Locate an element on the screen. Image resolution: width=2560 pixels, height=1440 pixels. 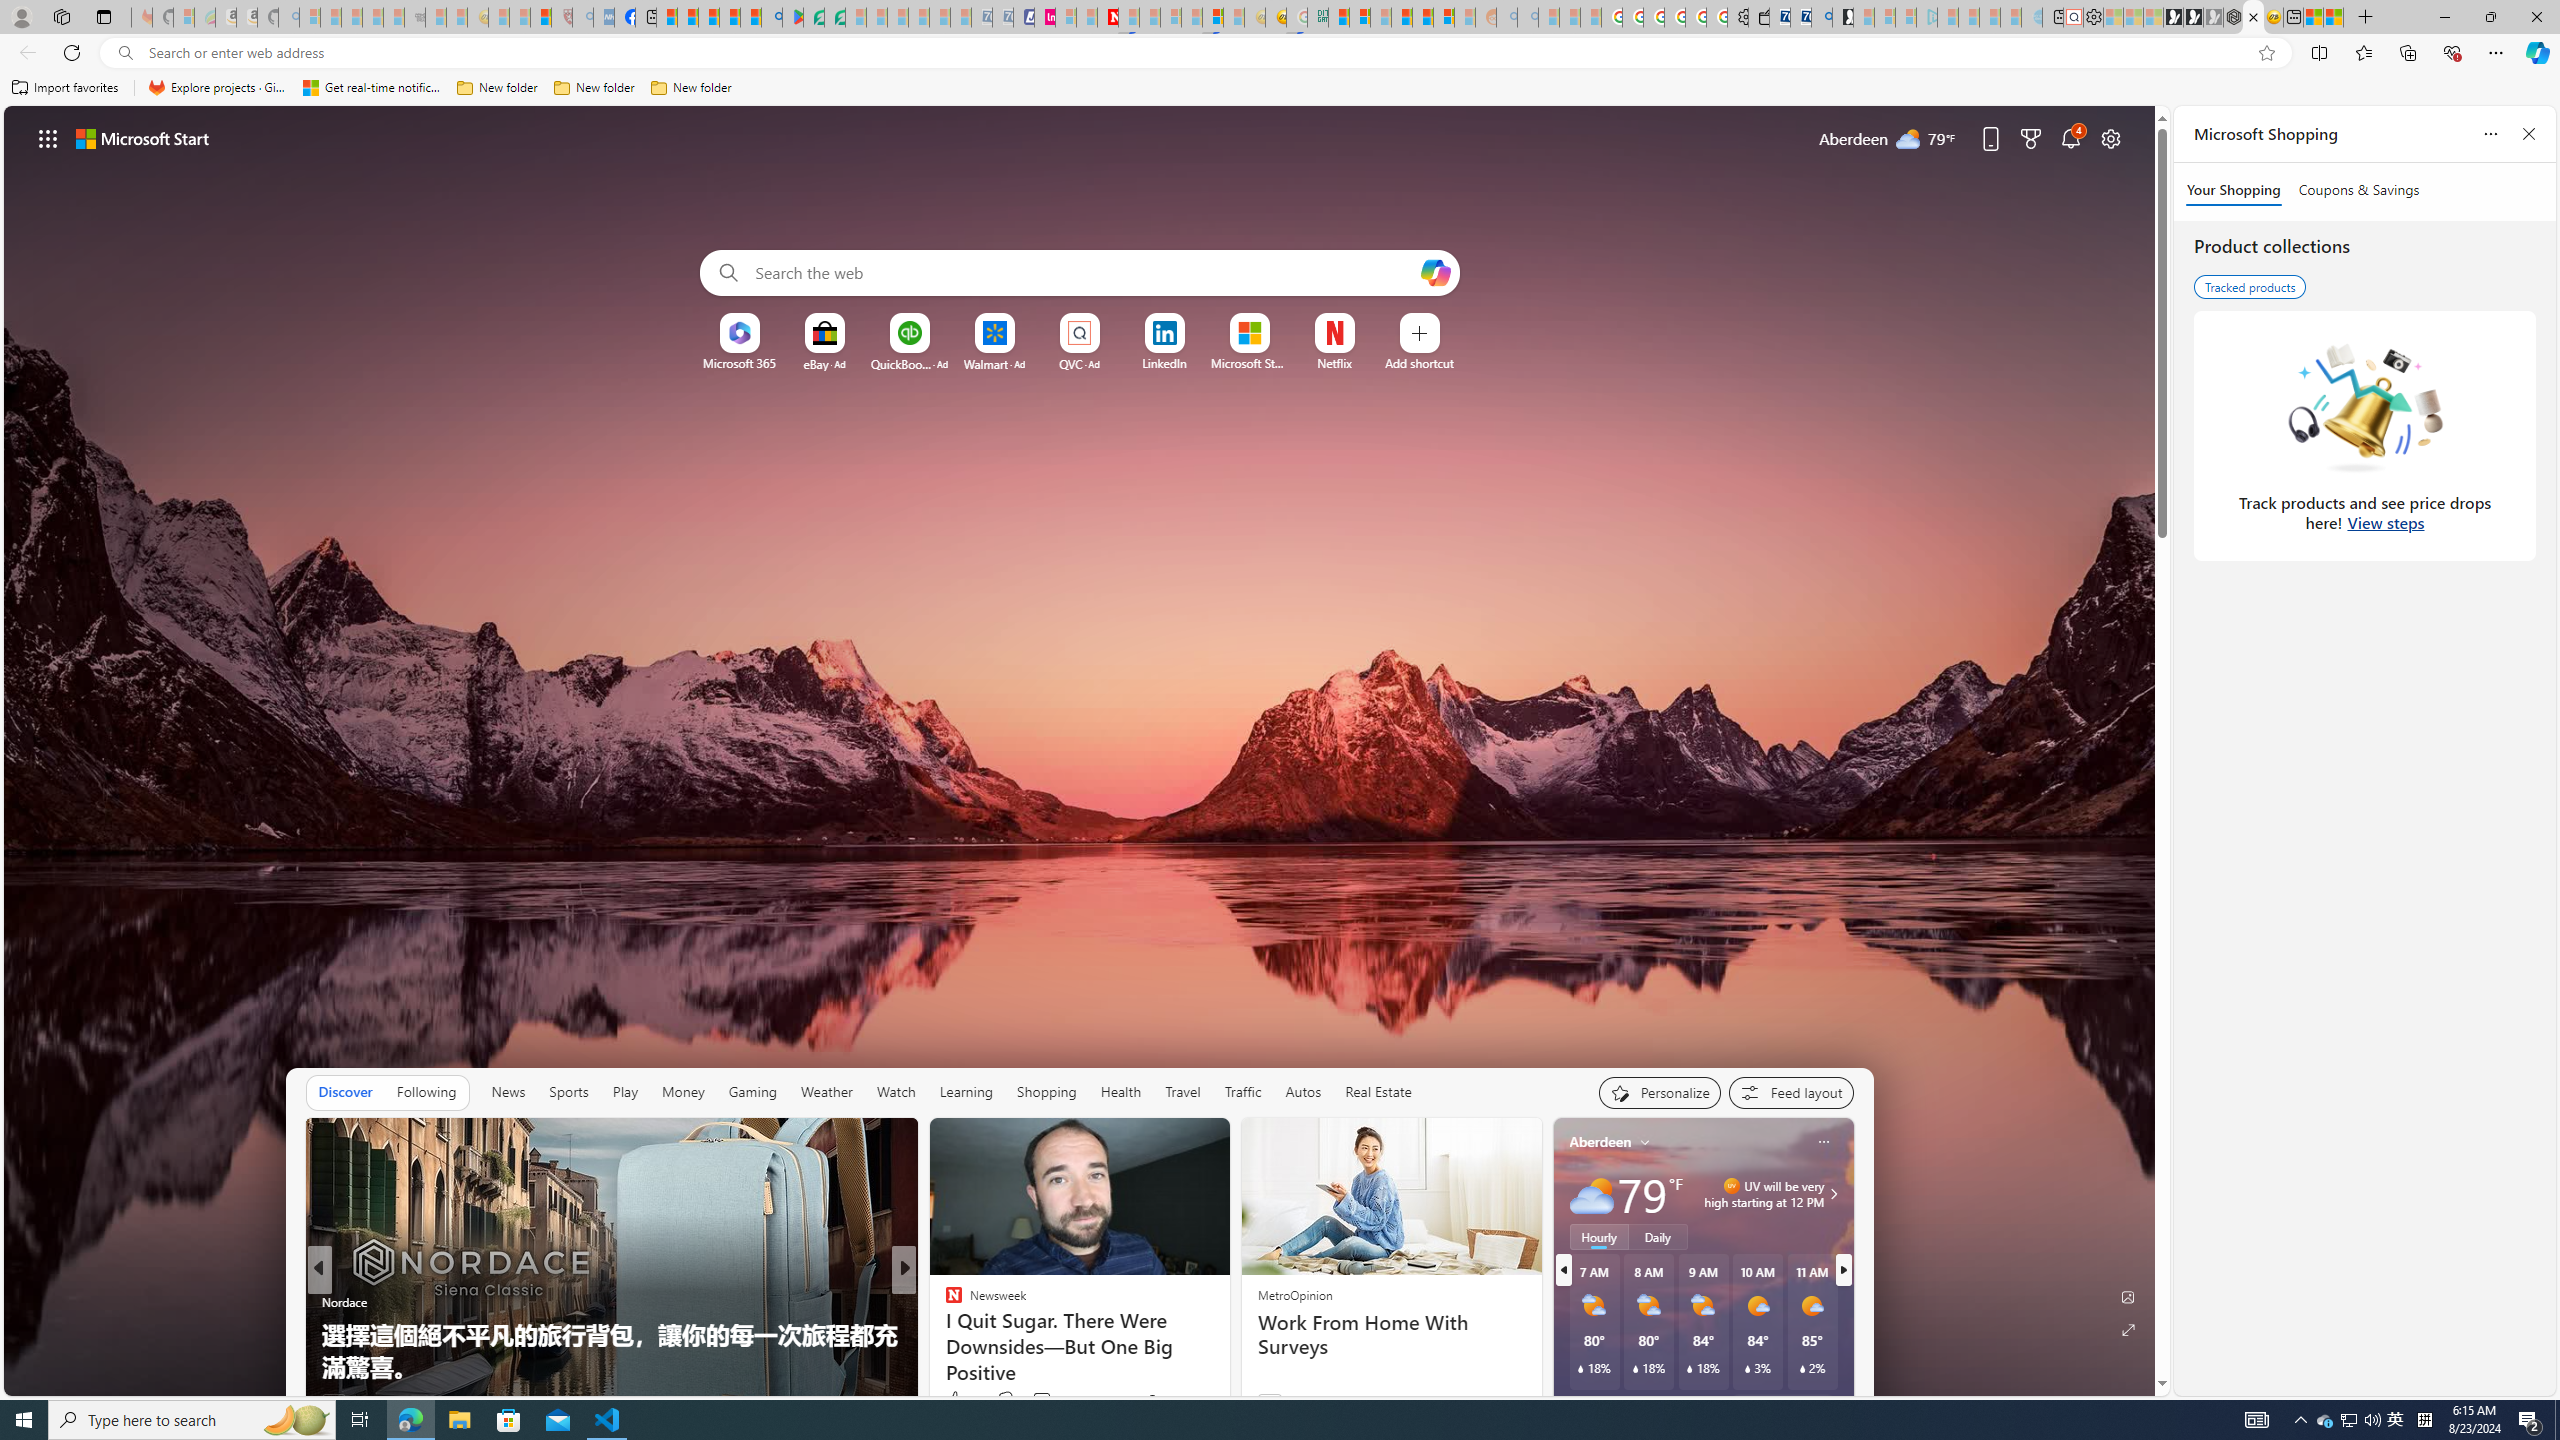
Terms of Use Agreement is located at coordinates (814, 17).